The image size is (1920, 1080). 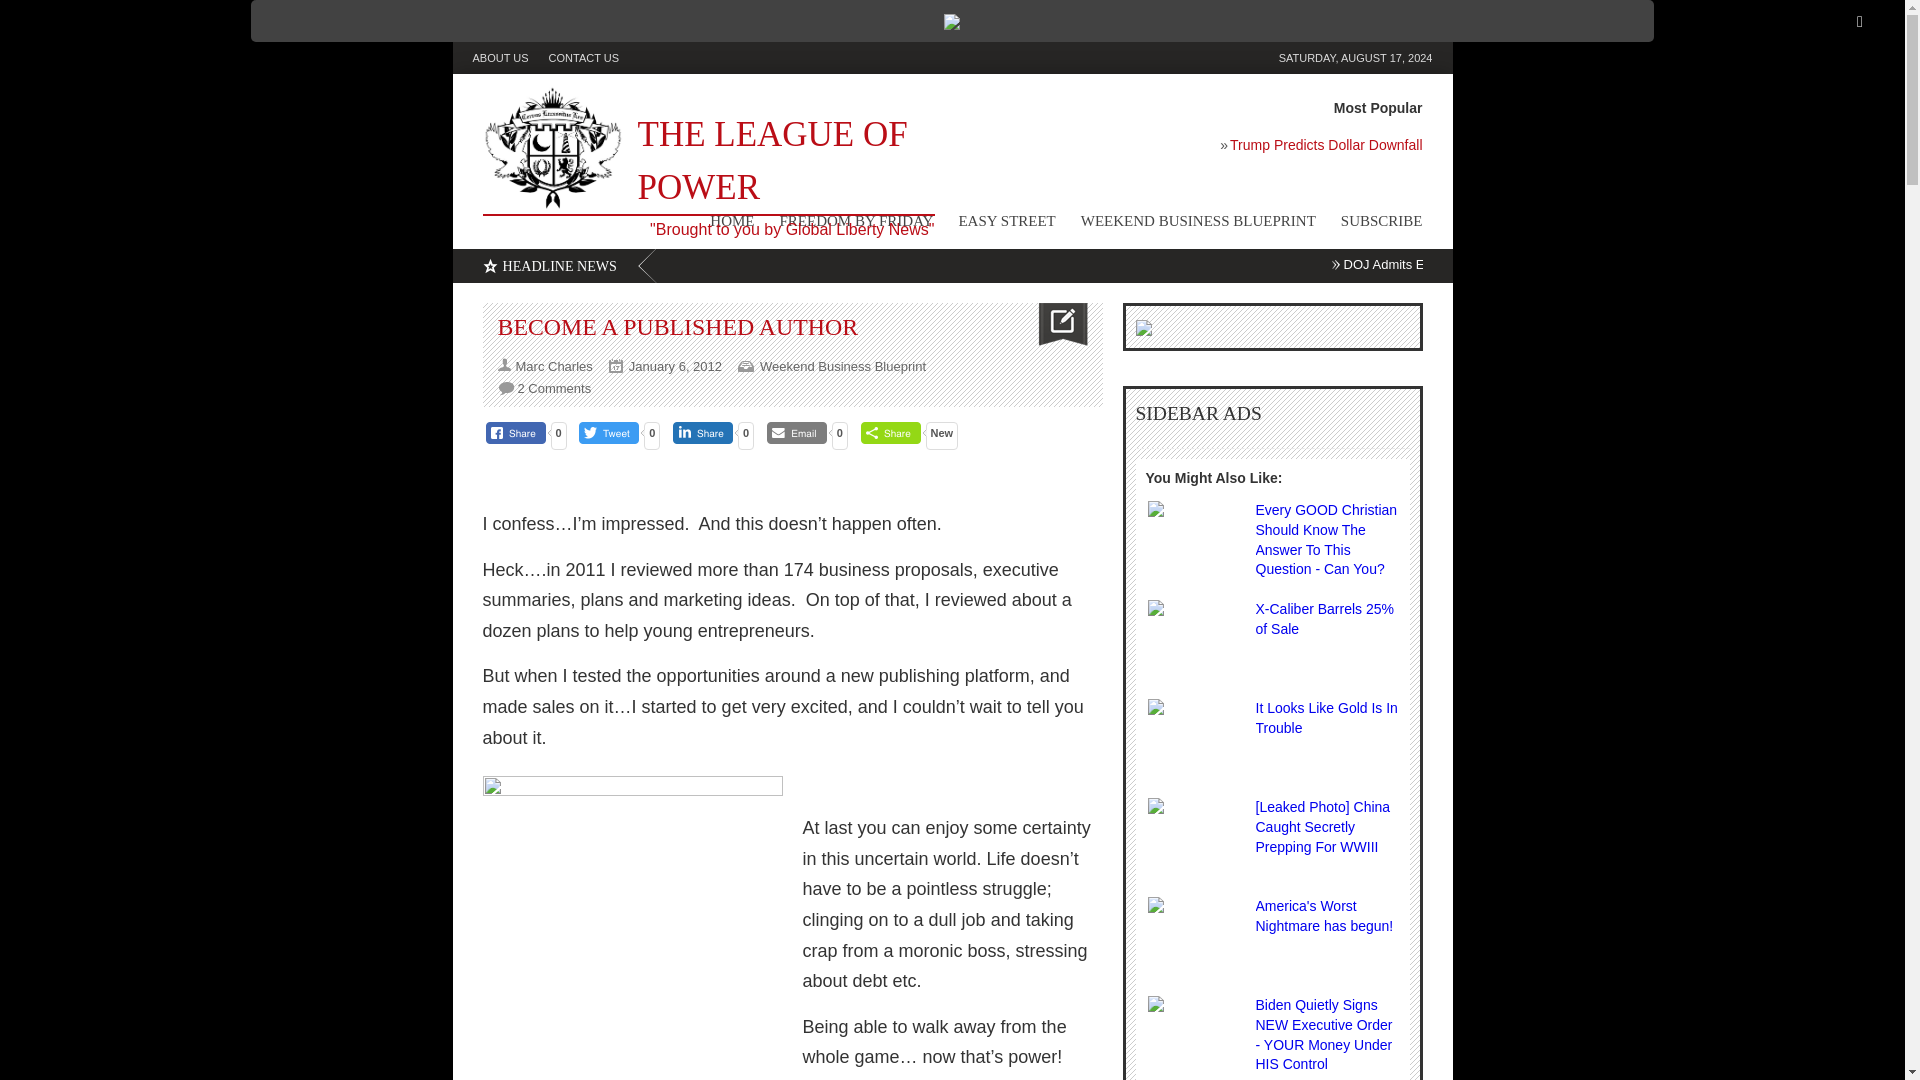 I want to click on Weekend Business Blueprint, so click(x=842, y=366).